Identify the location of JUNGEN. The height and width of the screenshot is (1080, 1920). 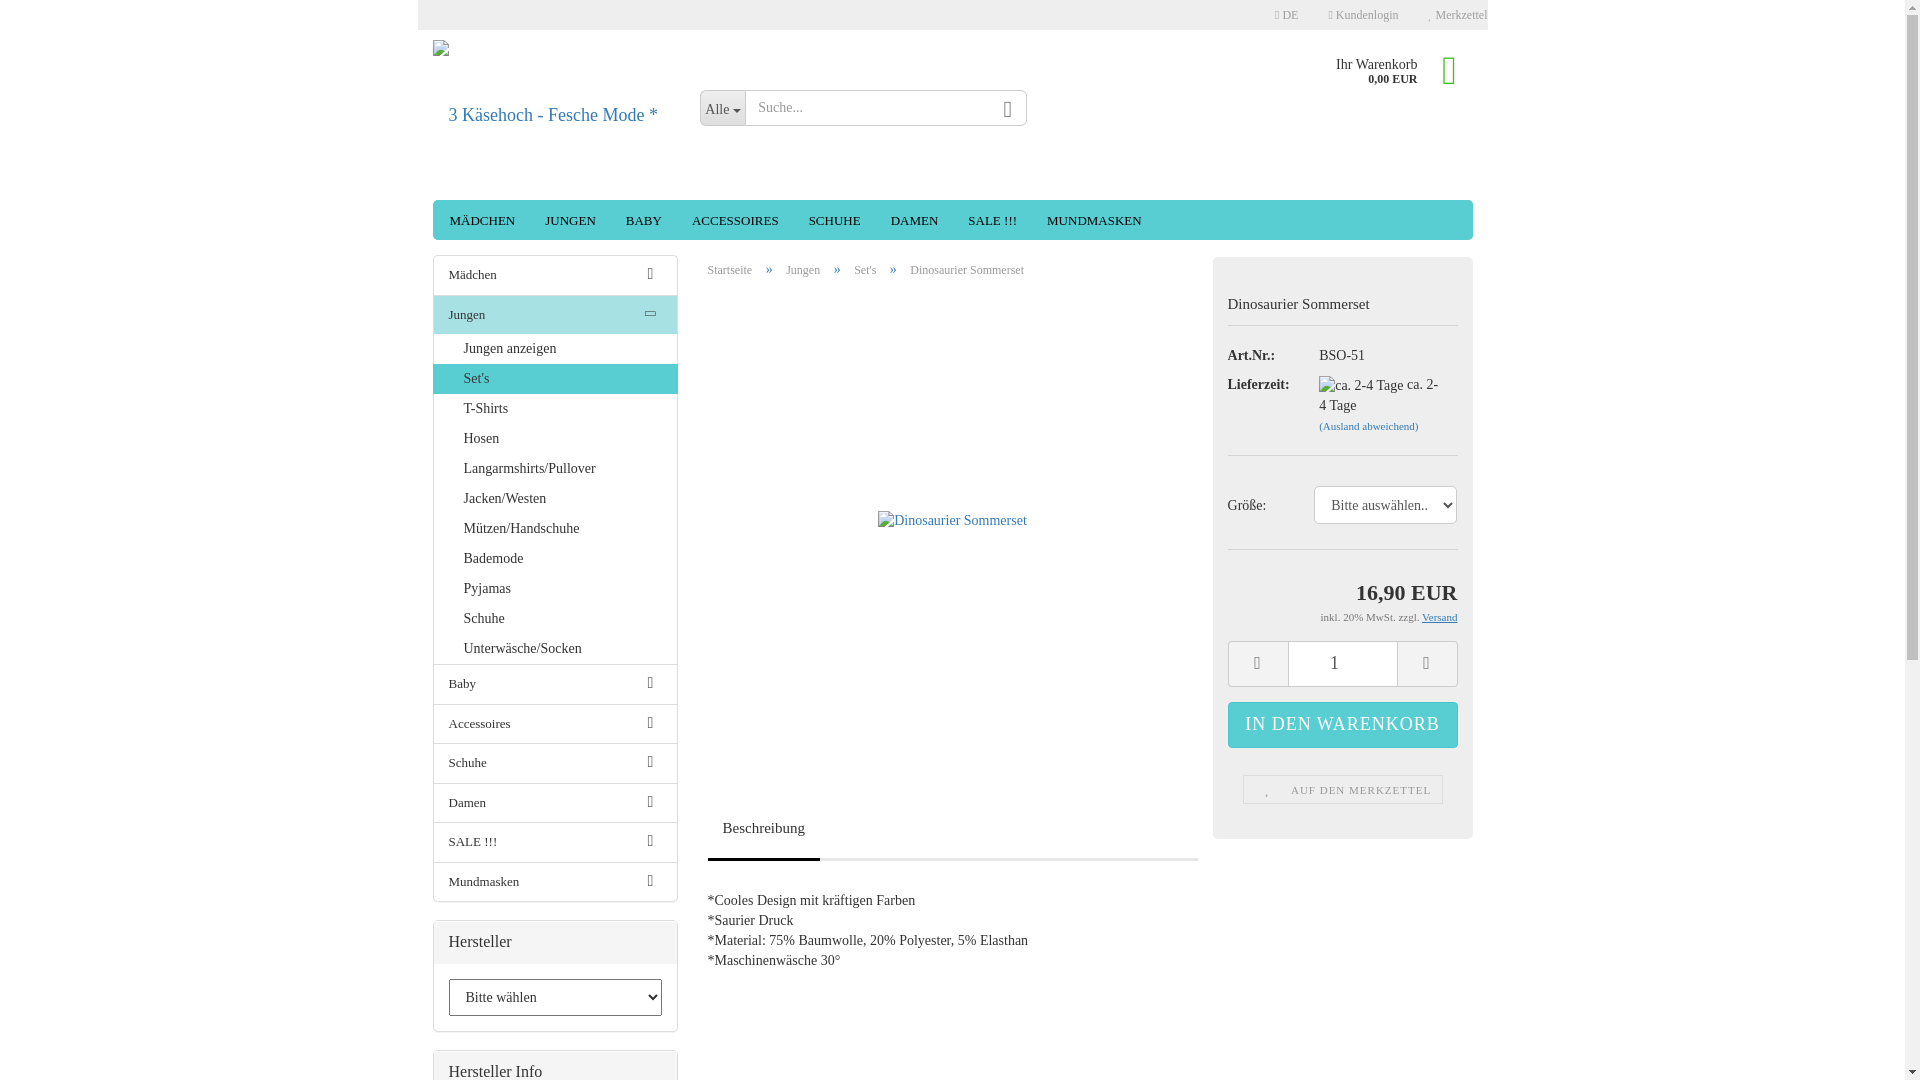
(570, 220).